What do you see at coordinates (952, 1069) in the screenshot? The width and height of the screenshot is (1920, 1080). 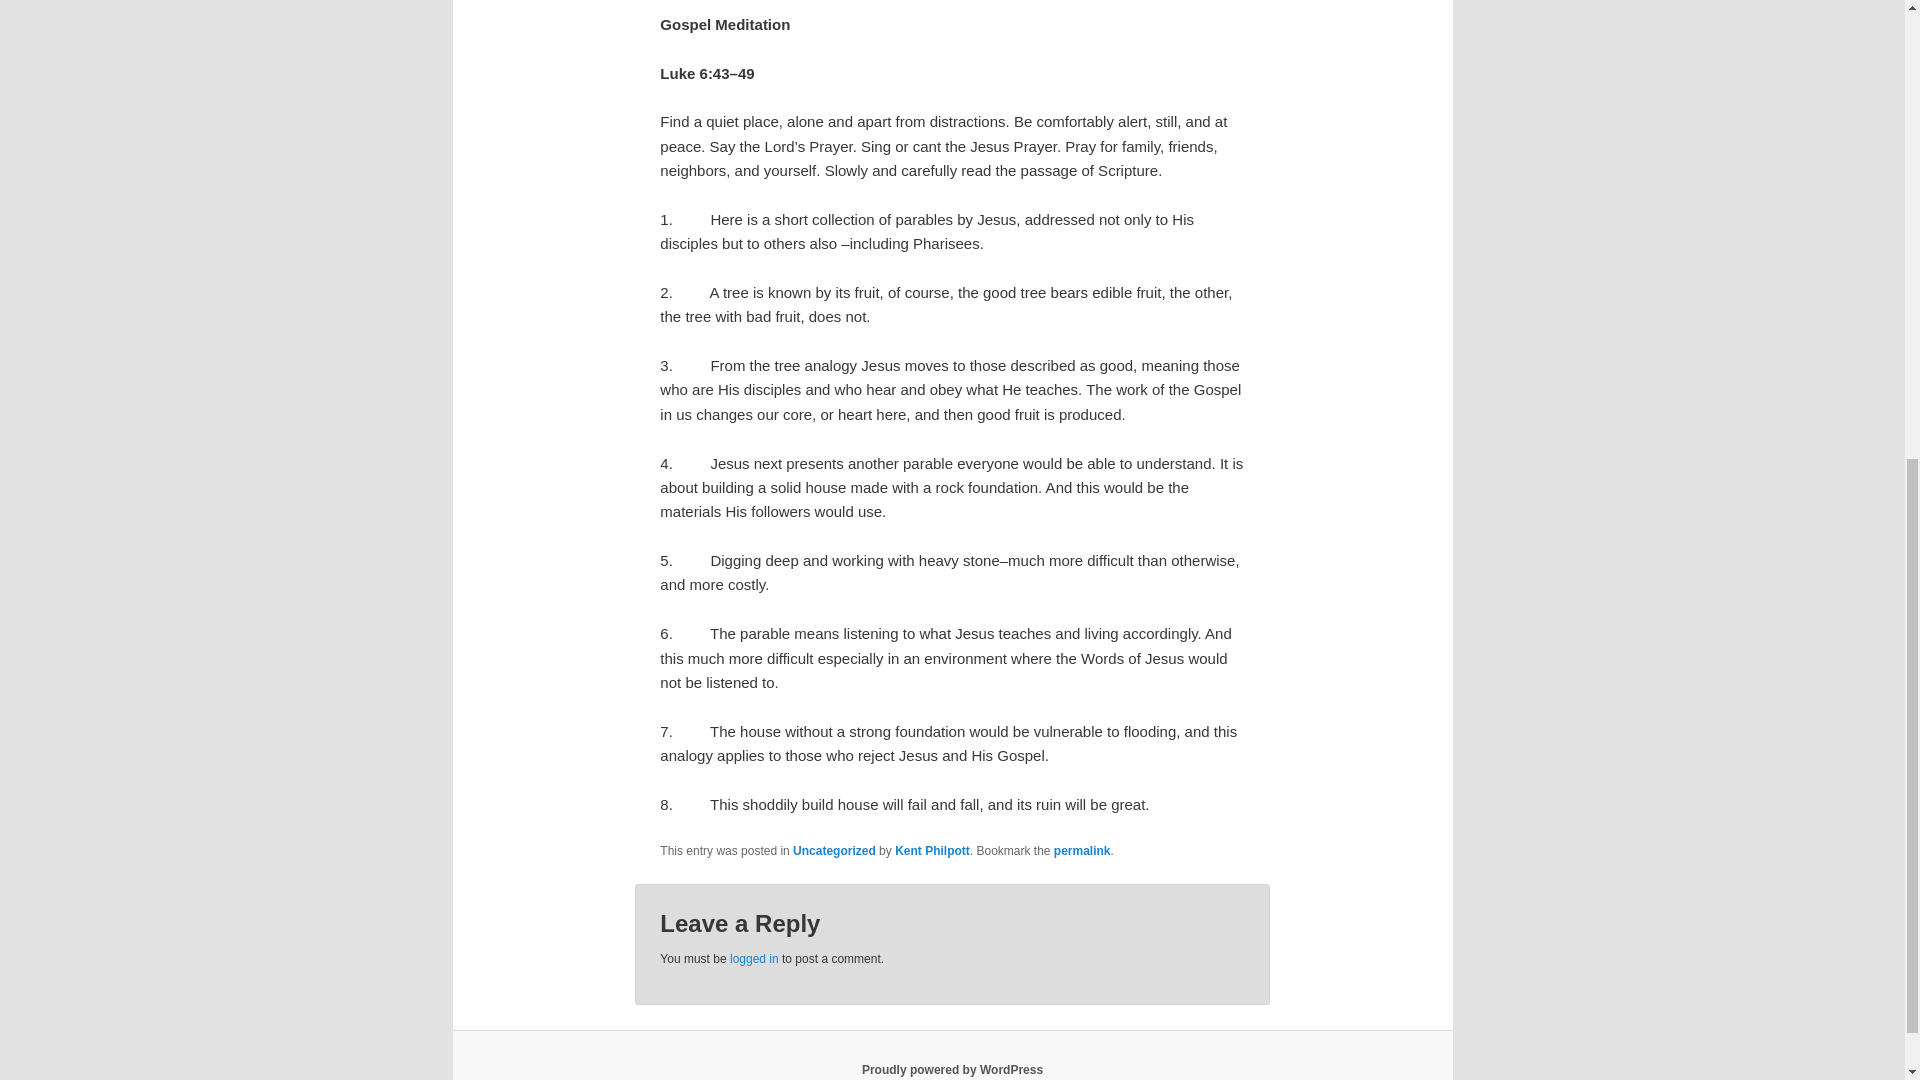 I see `Semantic Personal Publishing Platform` at bounding box center [952, 1069].